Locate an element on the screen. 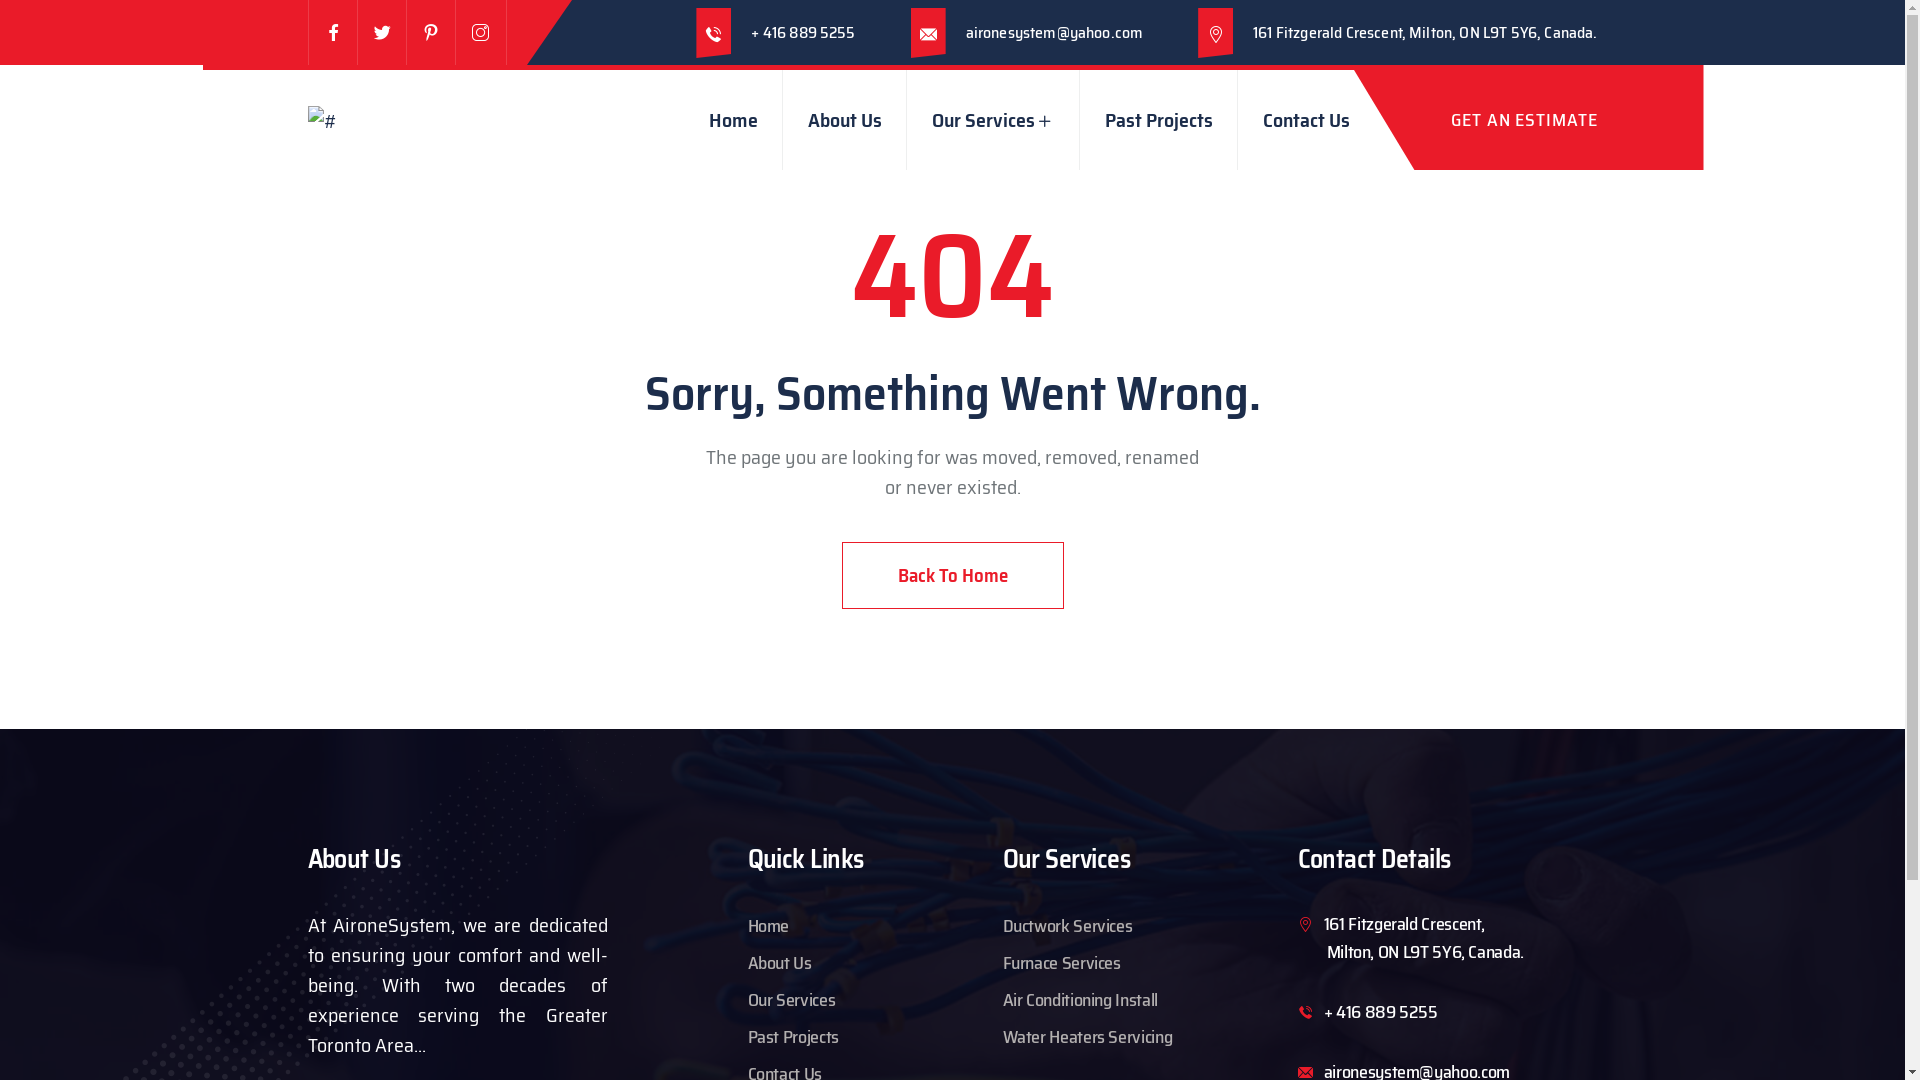  Past Projects is located at coordinates (794, 1037).